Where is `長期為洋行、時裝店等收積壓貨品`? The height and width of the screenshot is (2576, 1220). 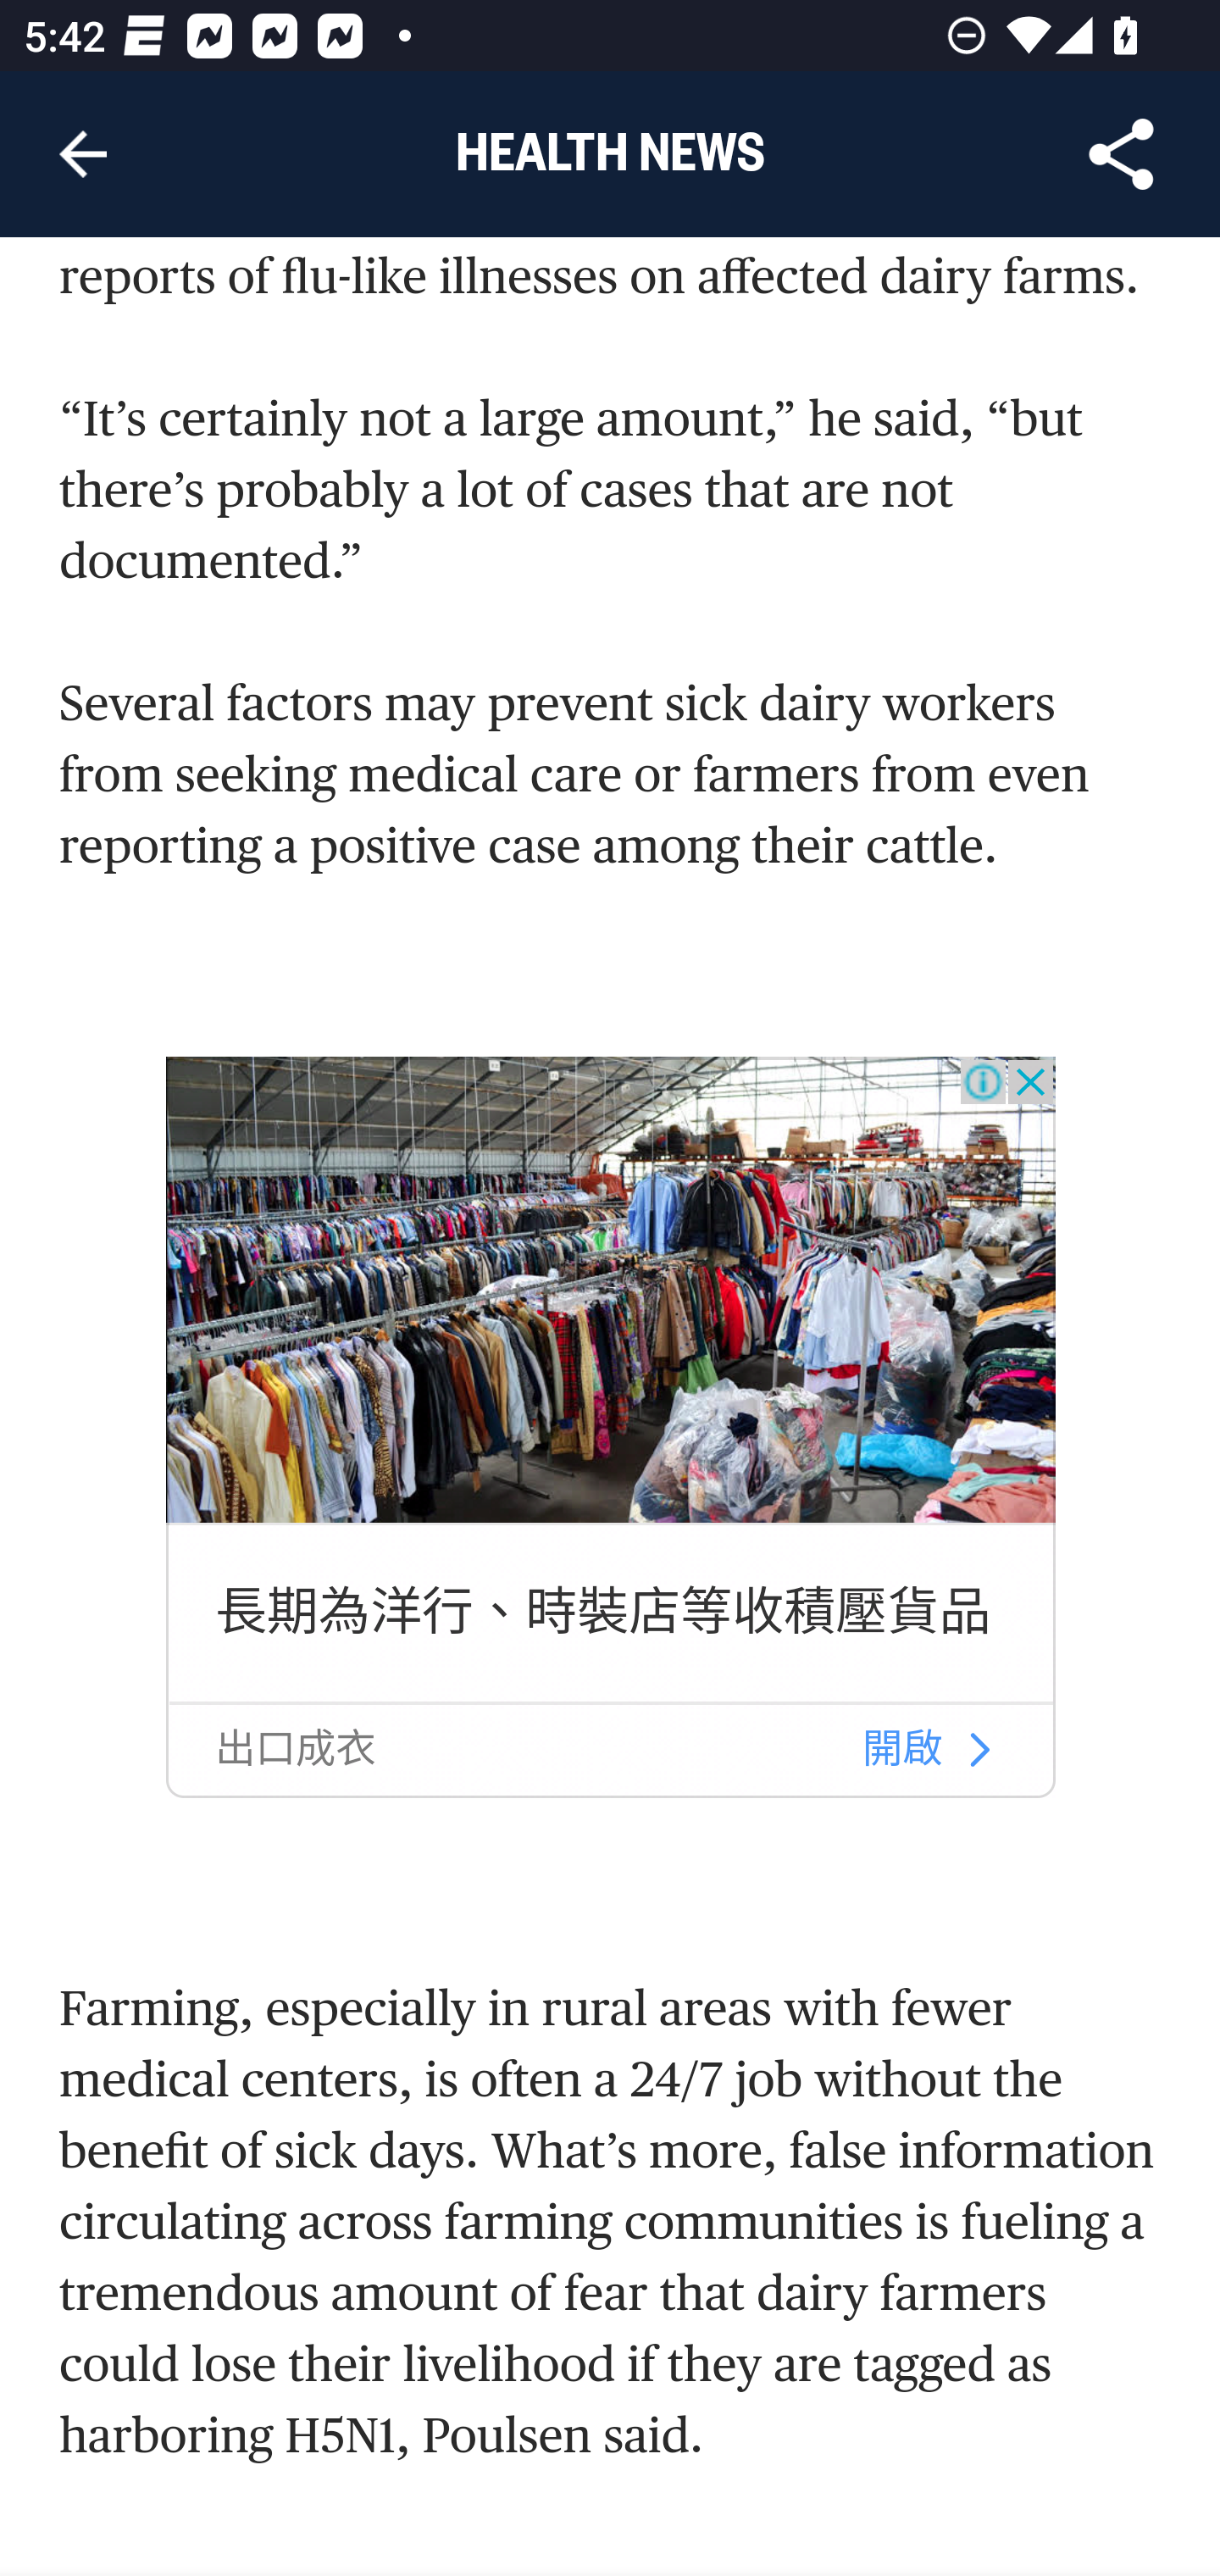
長期為洋行、時裝店等收積壓貨品 is located at coordinates (603, 1610).